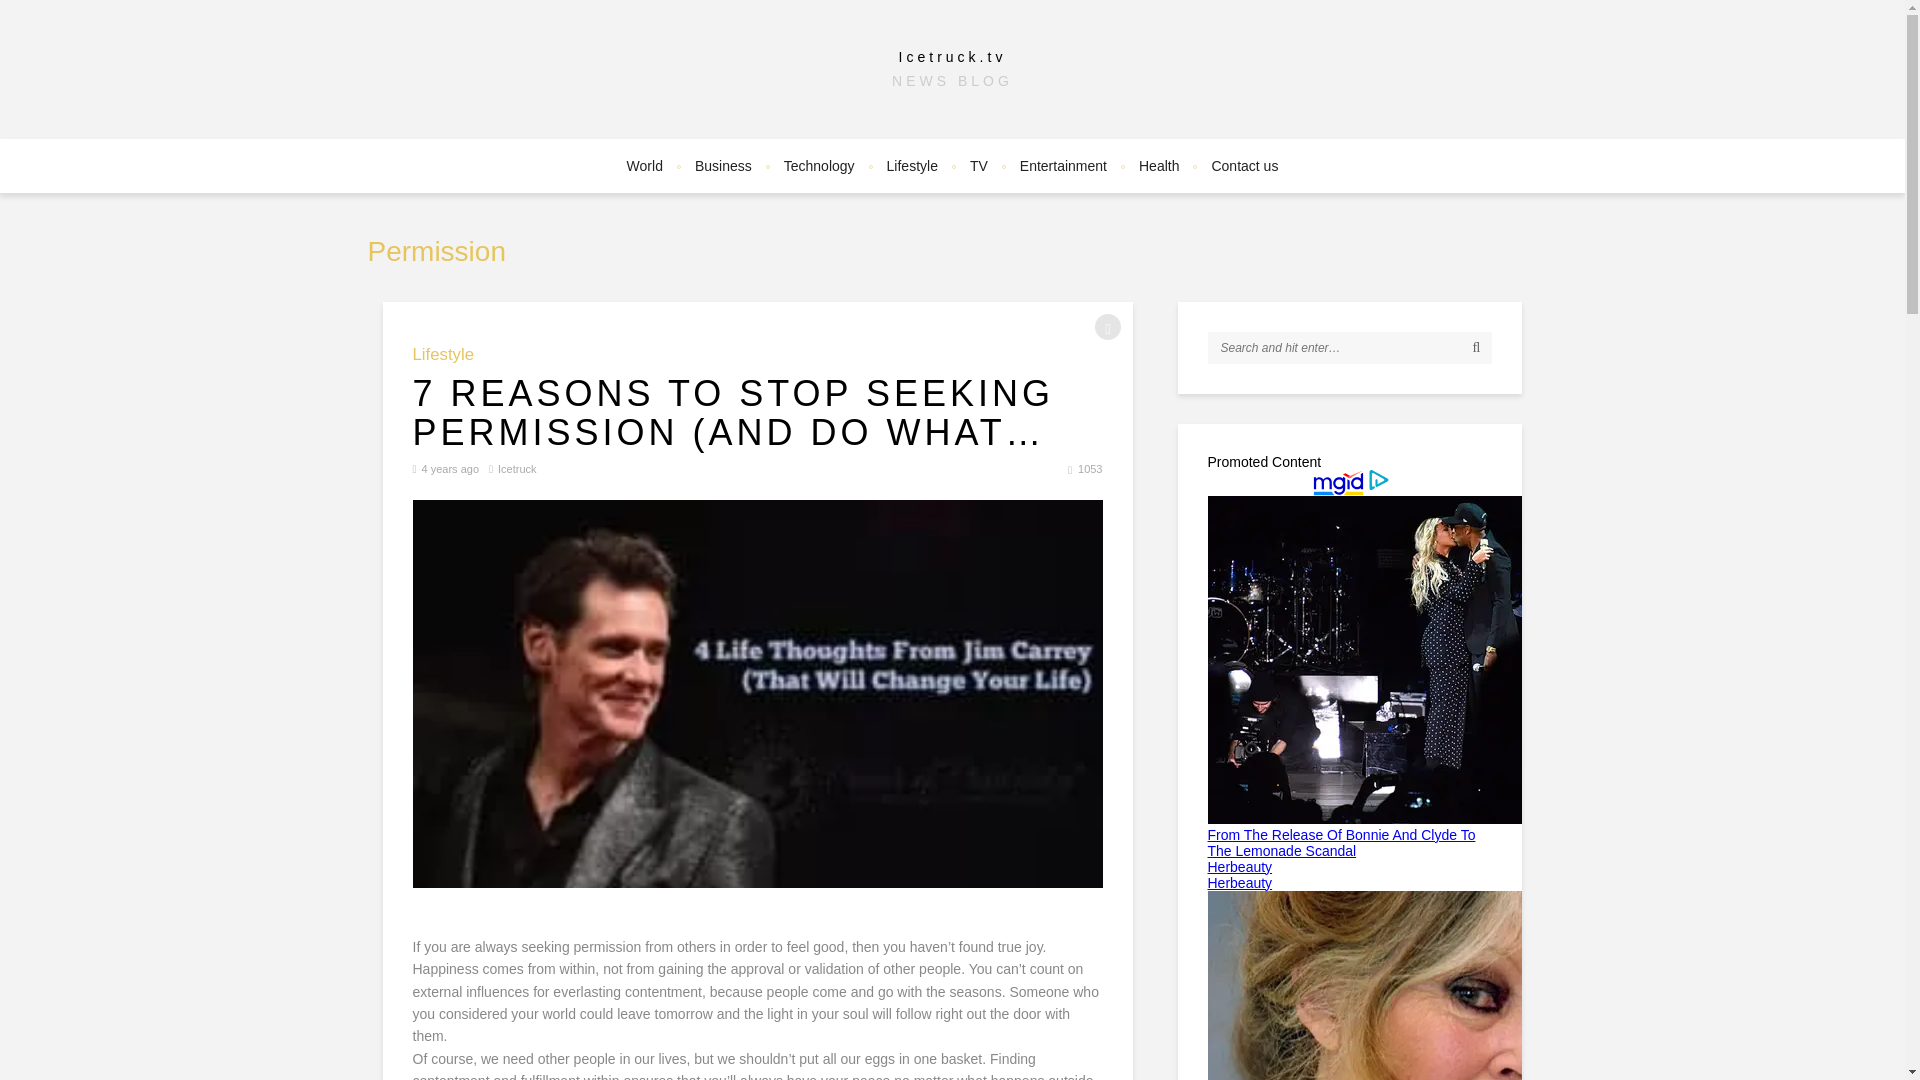 This screenshot has height=1080, width=1920. I want to click on World, so click(644, 166).